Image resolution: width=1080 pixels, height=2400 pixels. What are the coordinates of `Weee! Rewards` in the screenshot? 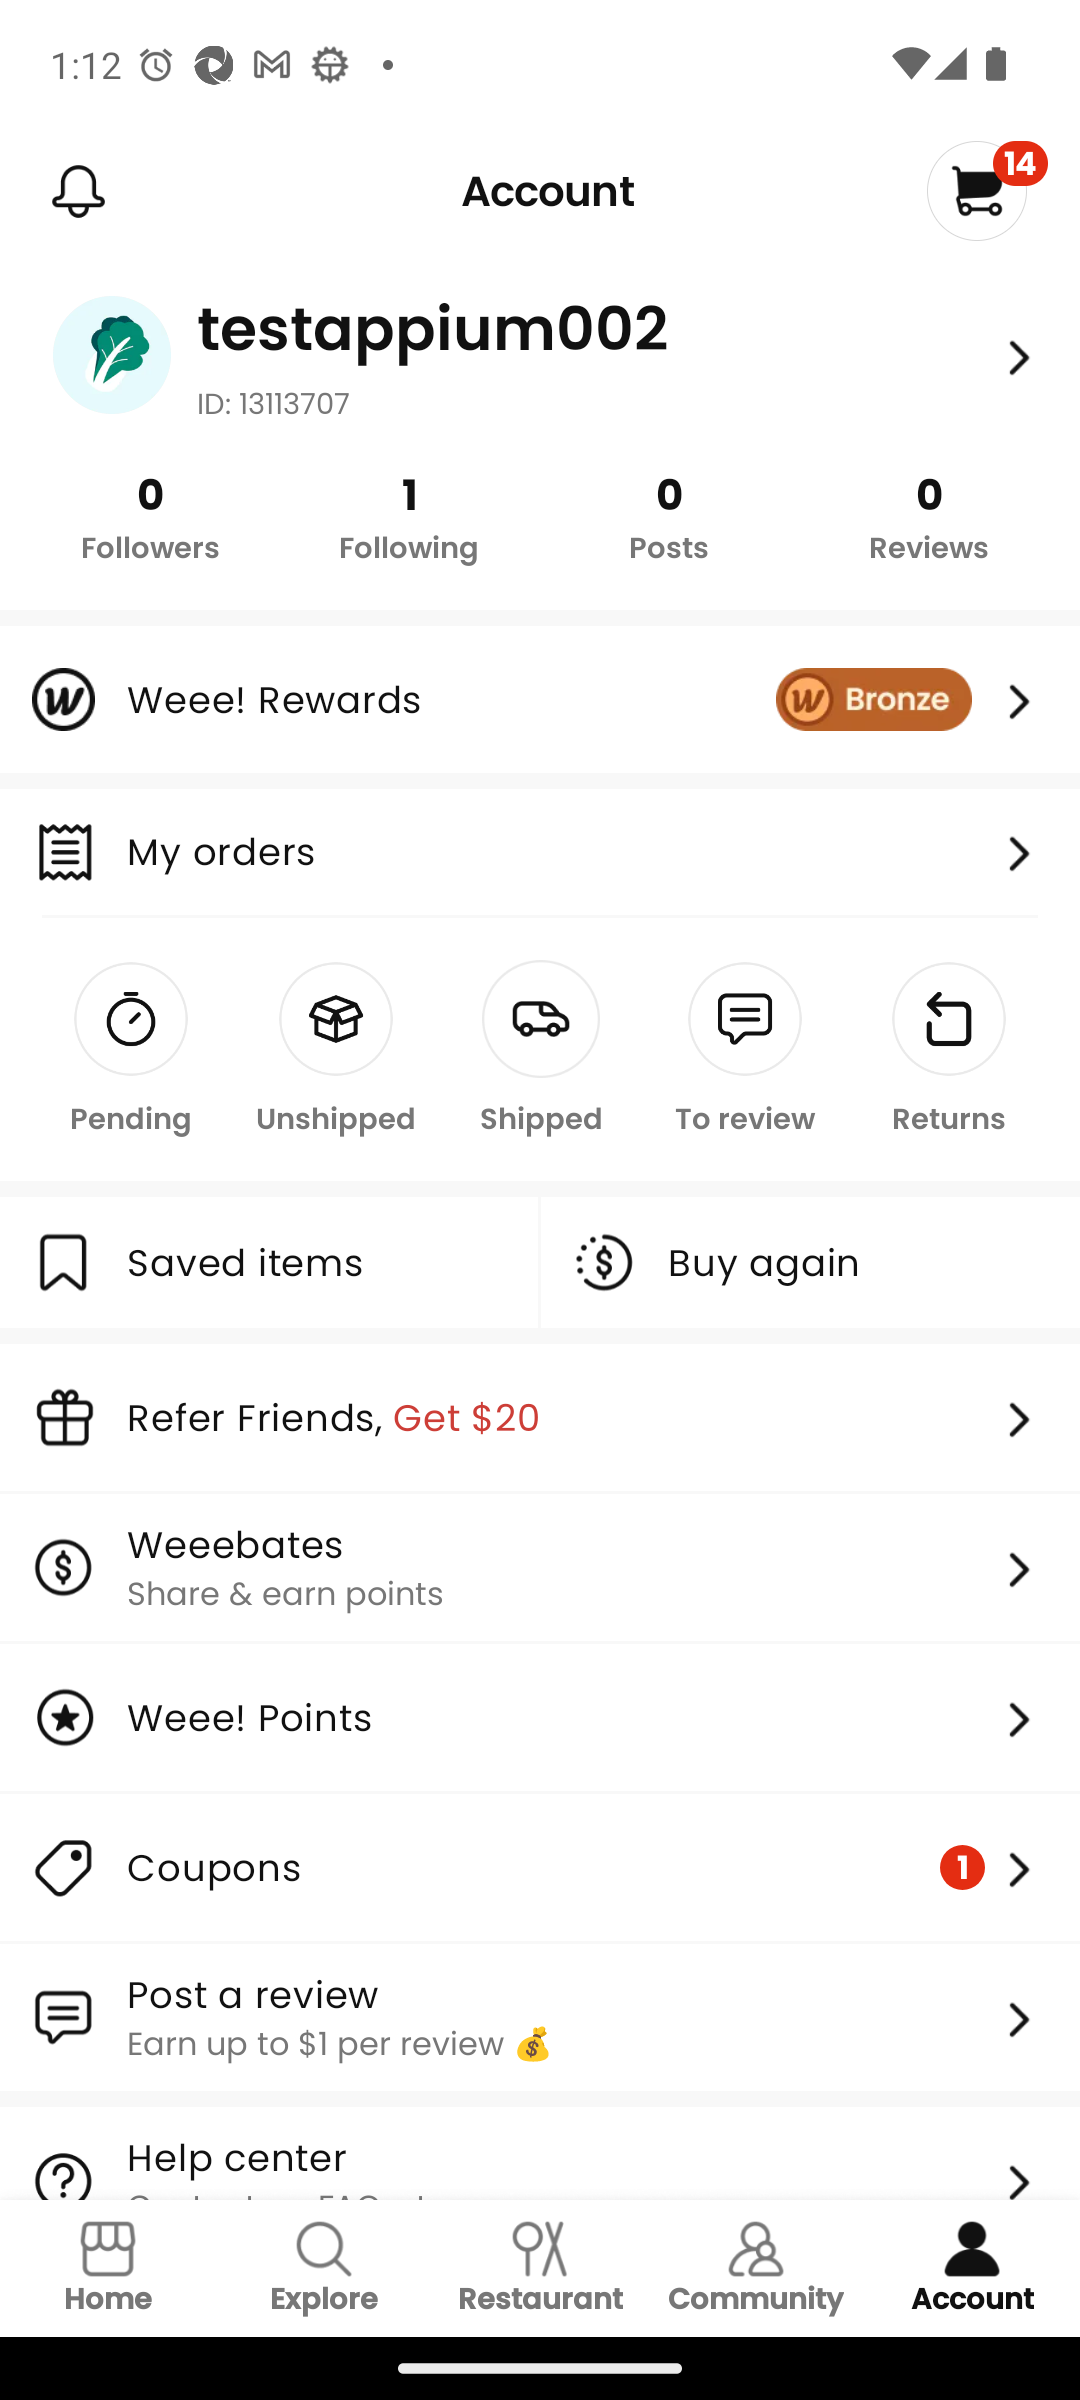 It's located at (540, 699).